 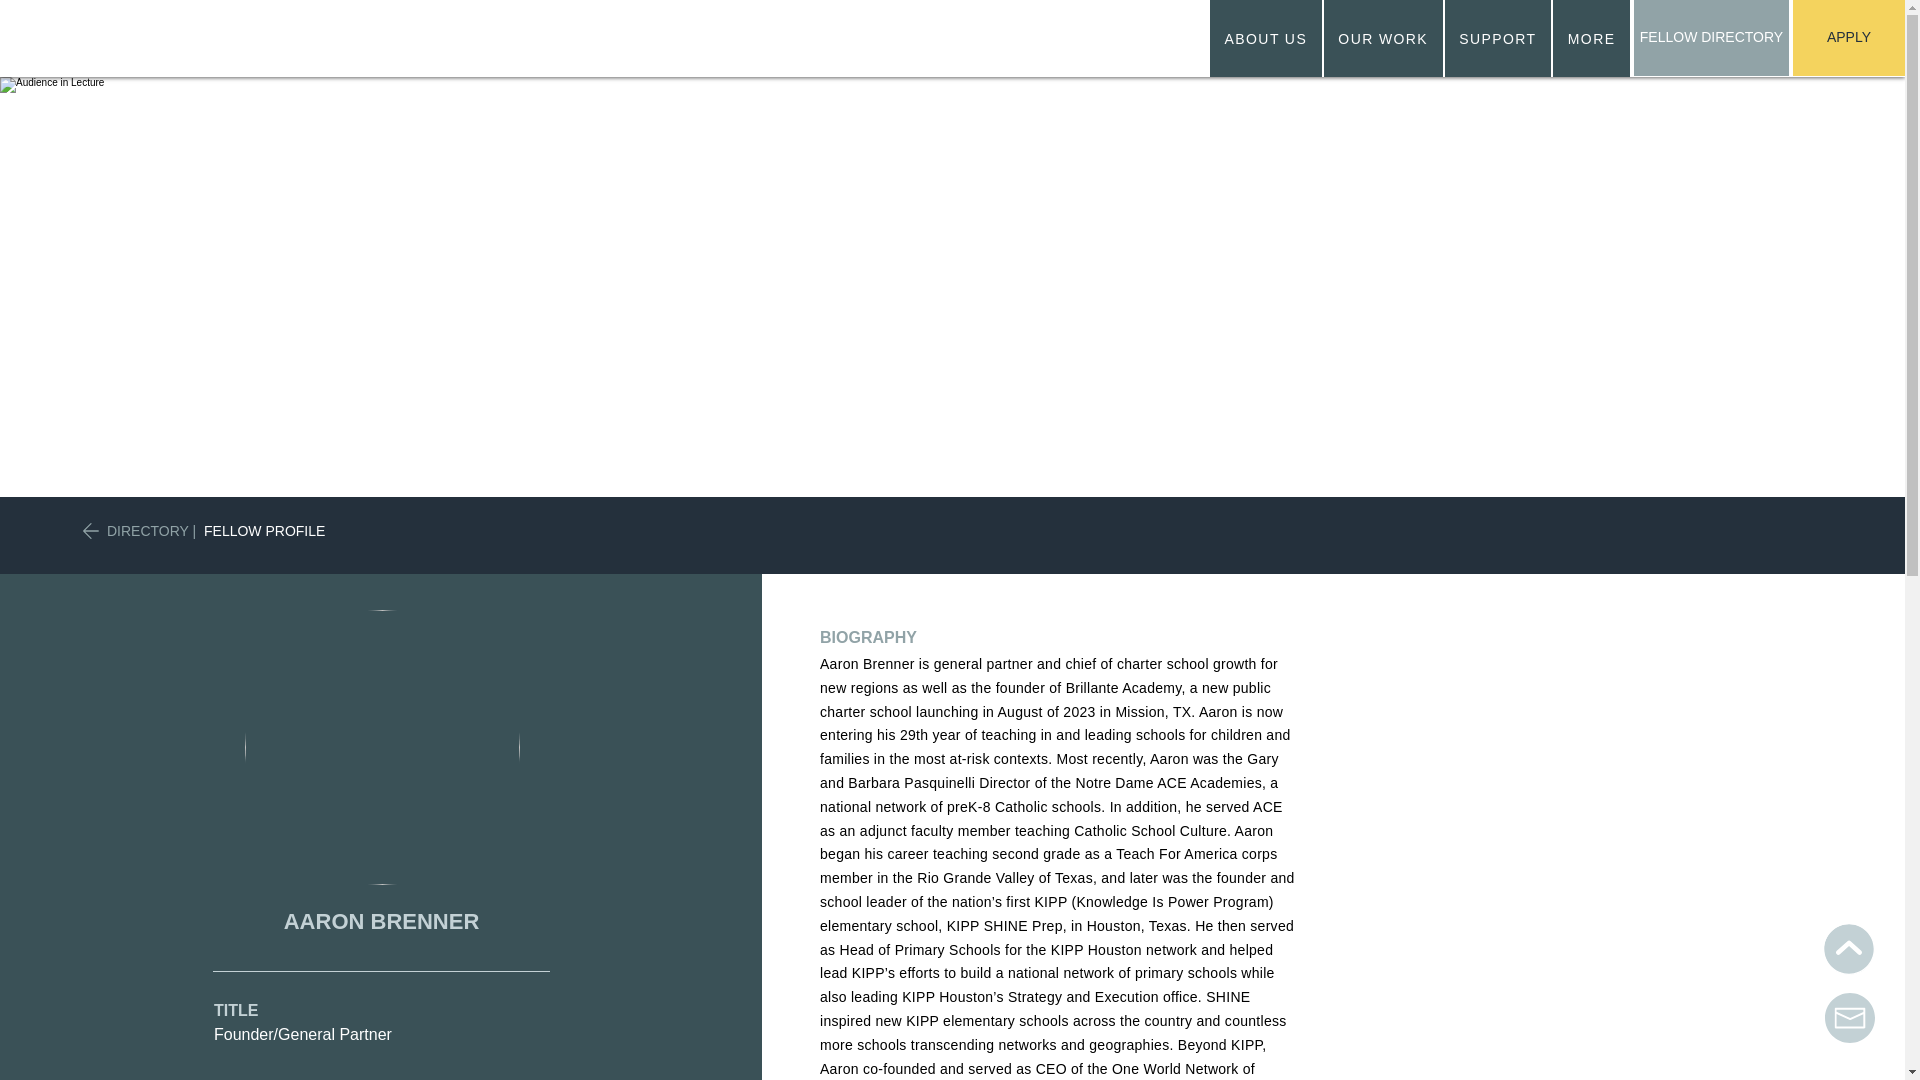 What do you see at coordinates (148, 530) in the screenshot?
I see `ABOUT US` at bounding box center [148, 530].